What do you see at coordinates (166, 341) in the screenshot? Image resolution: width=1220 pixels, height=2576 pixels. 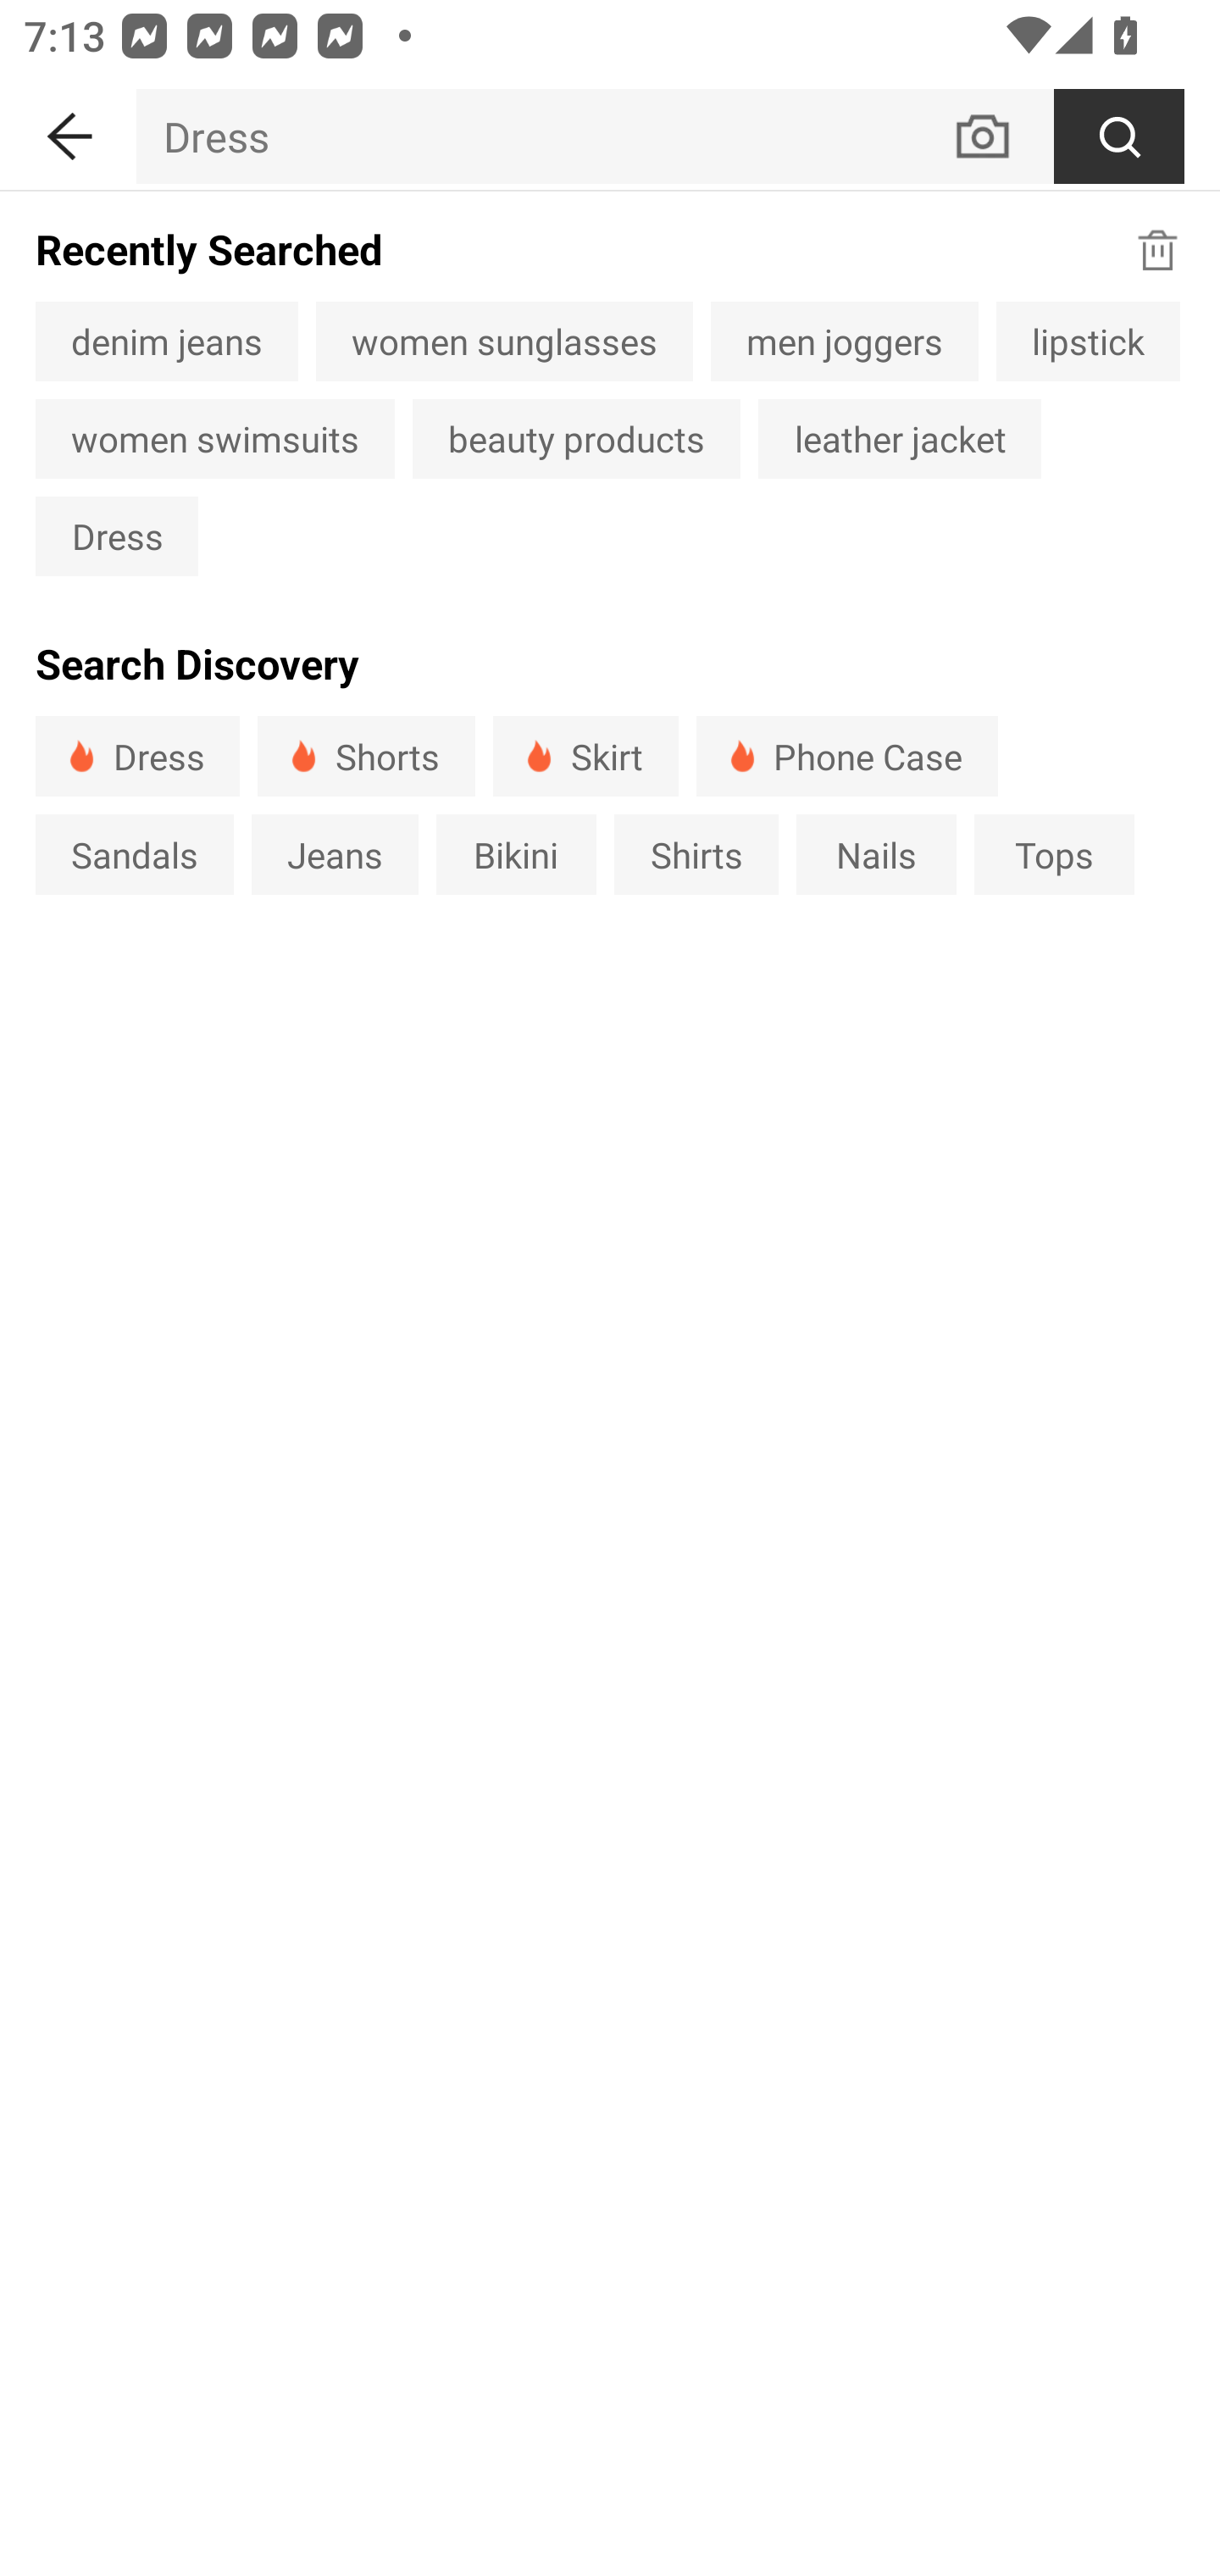 I see `denim jeans` at bounding box center [166, 341].